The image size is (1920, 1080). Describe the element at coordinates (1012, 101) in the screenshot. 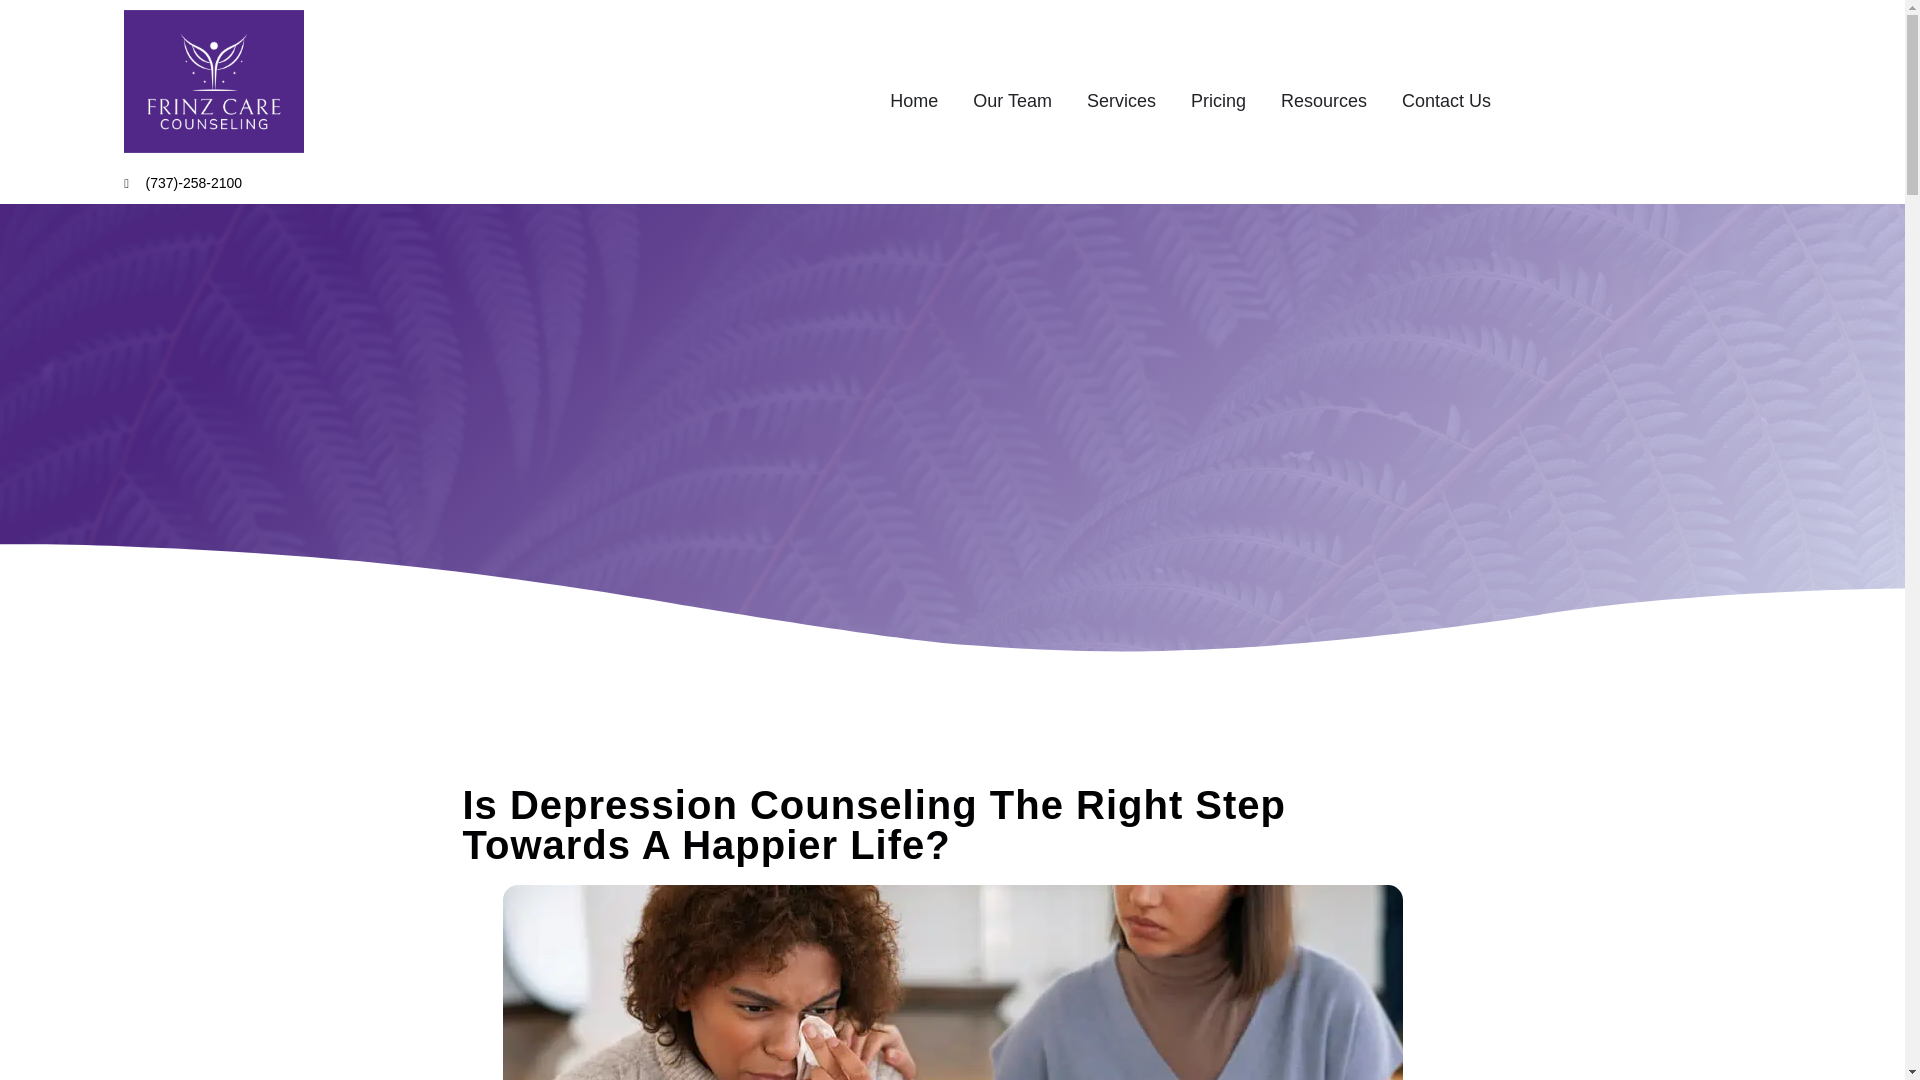

I see `Our Team` at that location.